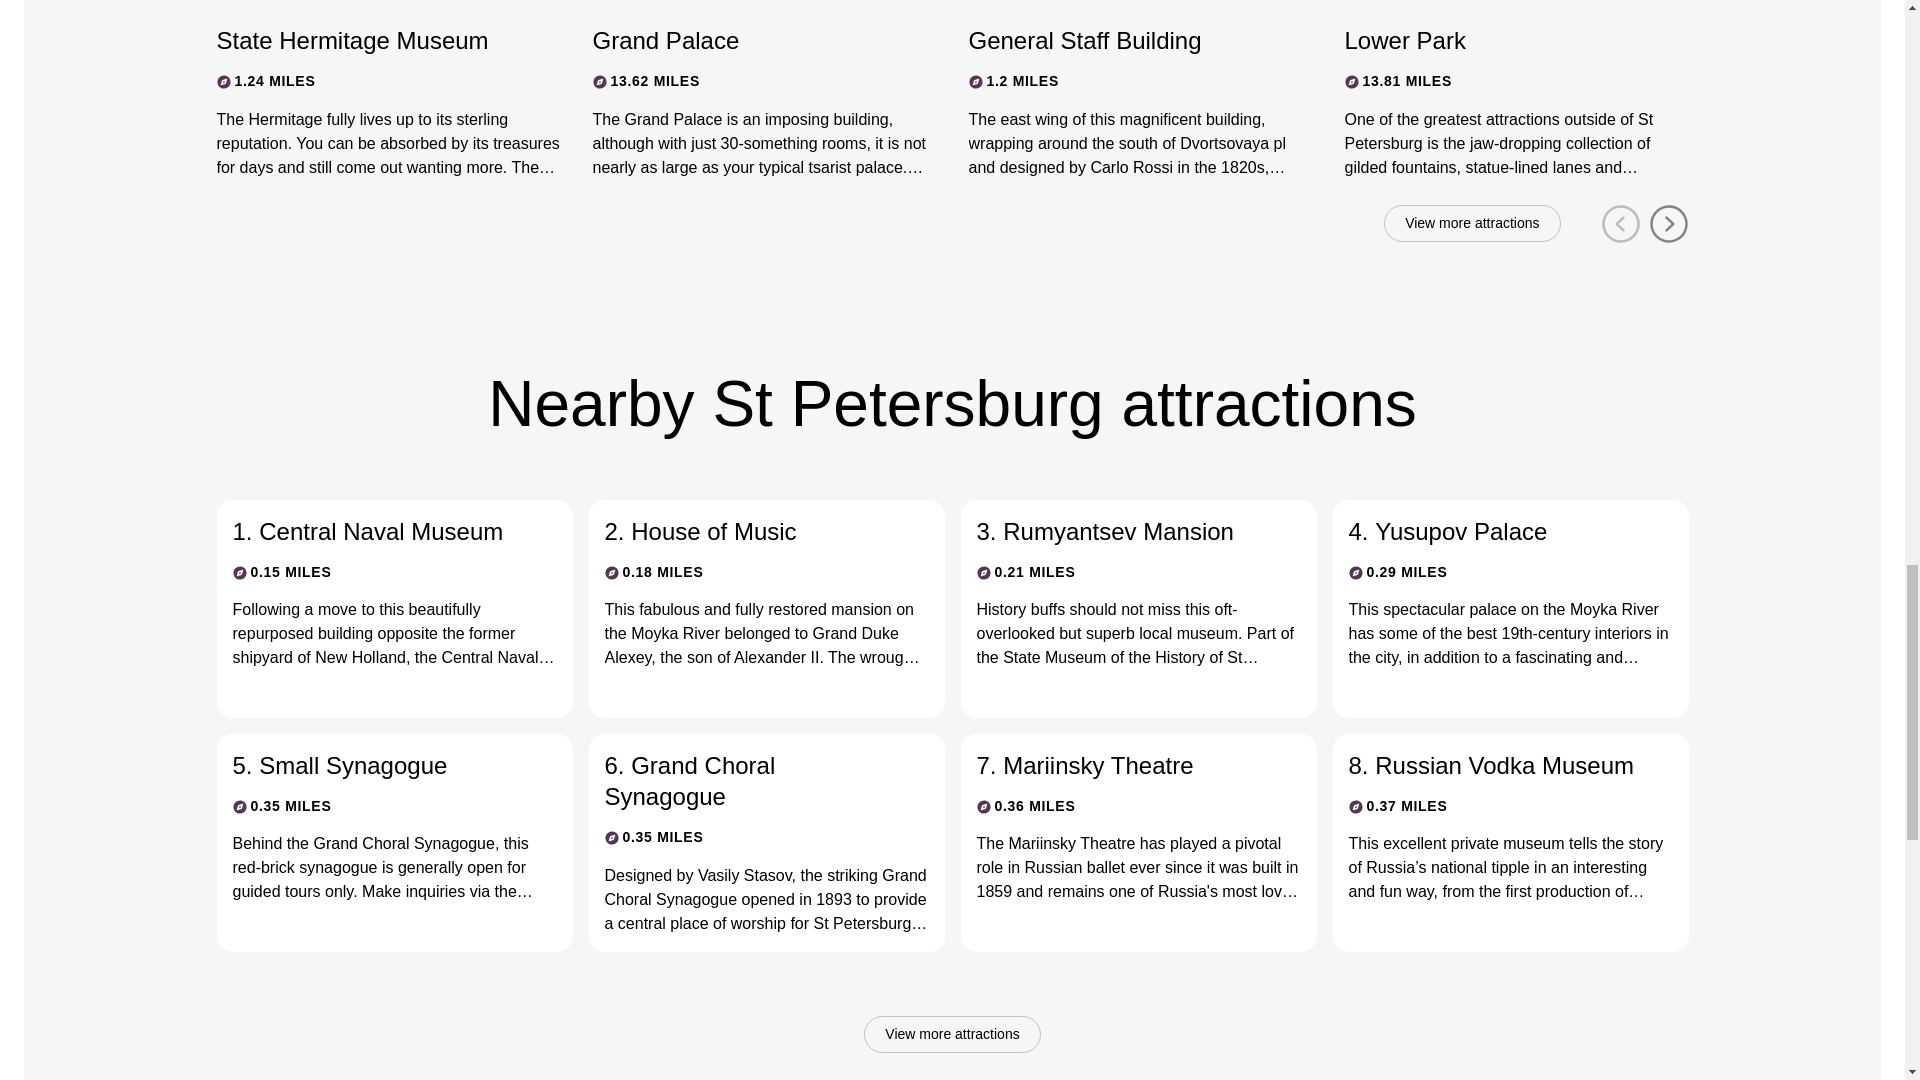  Describe the element at coordinates (1122, 40) in the screenshot. I see `General Staff Building` at that location.